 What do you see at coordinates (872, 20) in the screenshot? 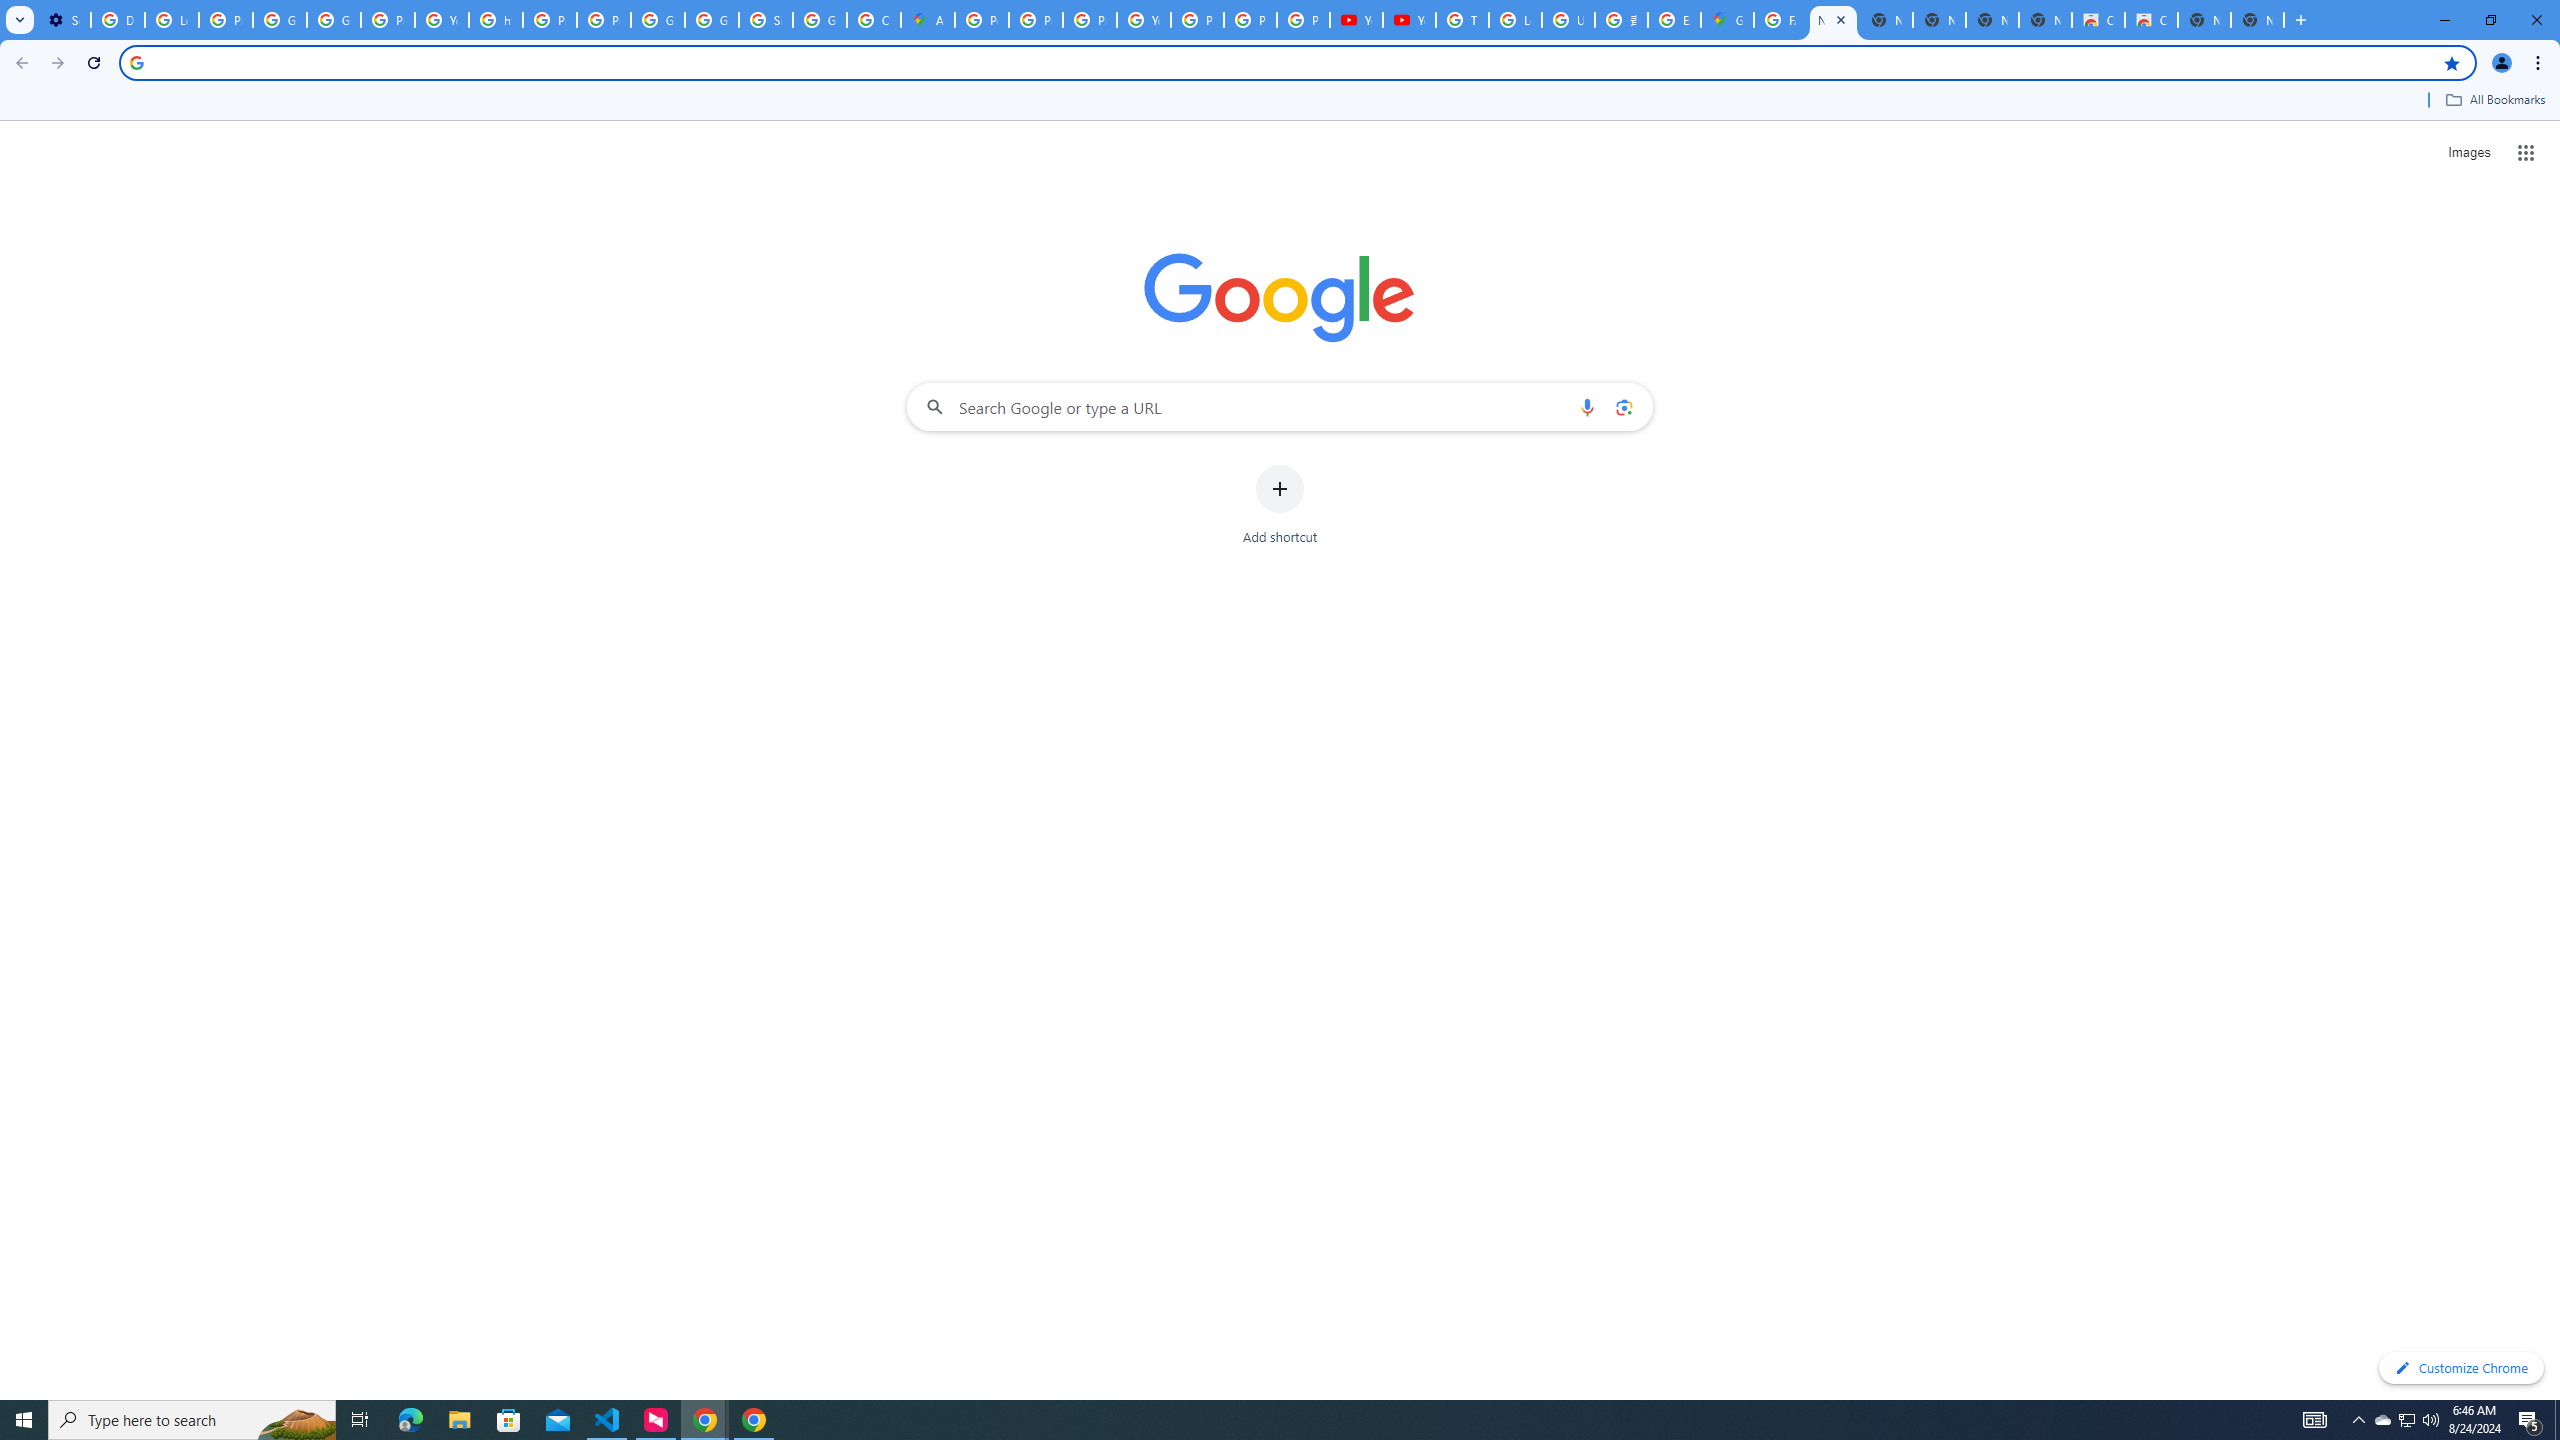
I see `Create your Google Account` at bounding box center [872, 20].